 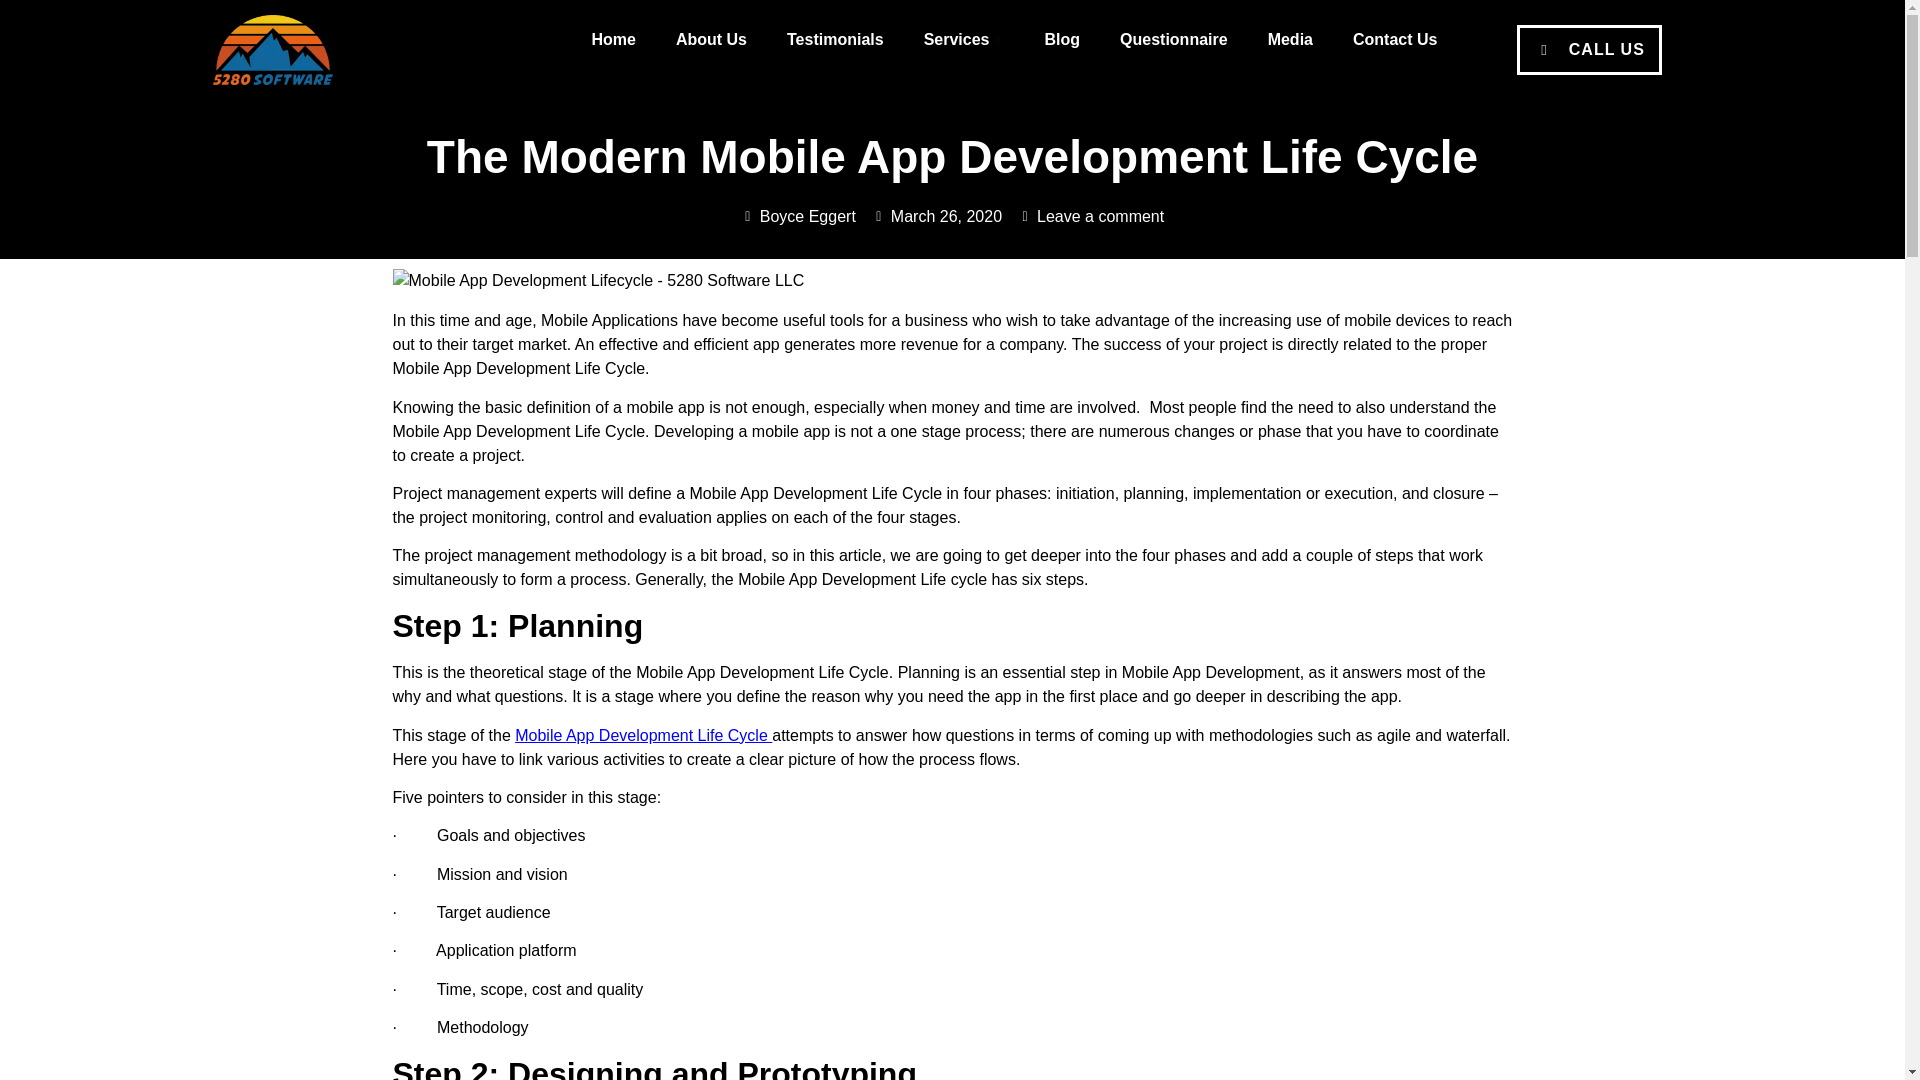 I want to click on Home, so click(x=612, y=40).